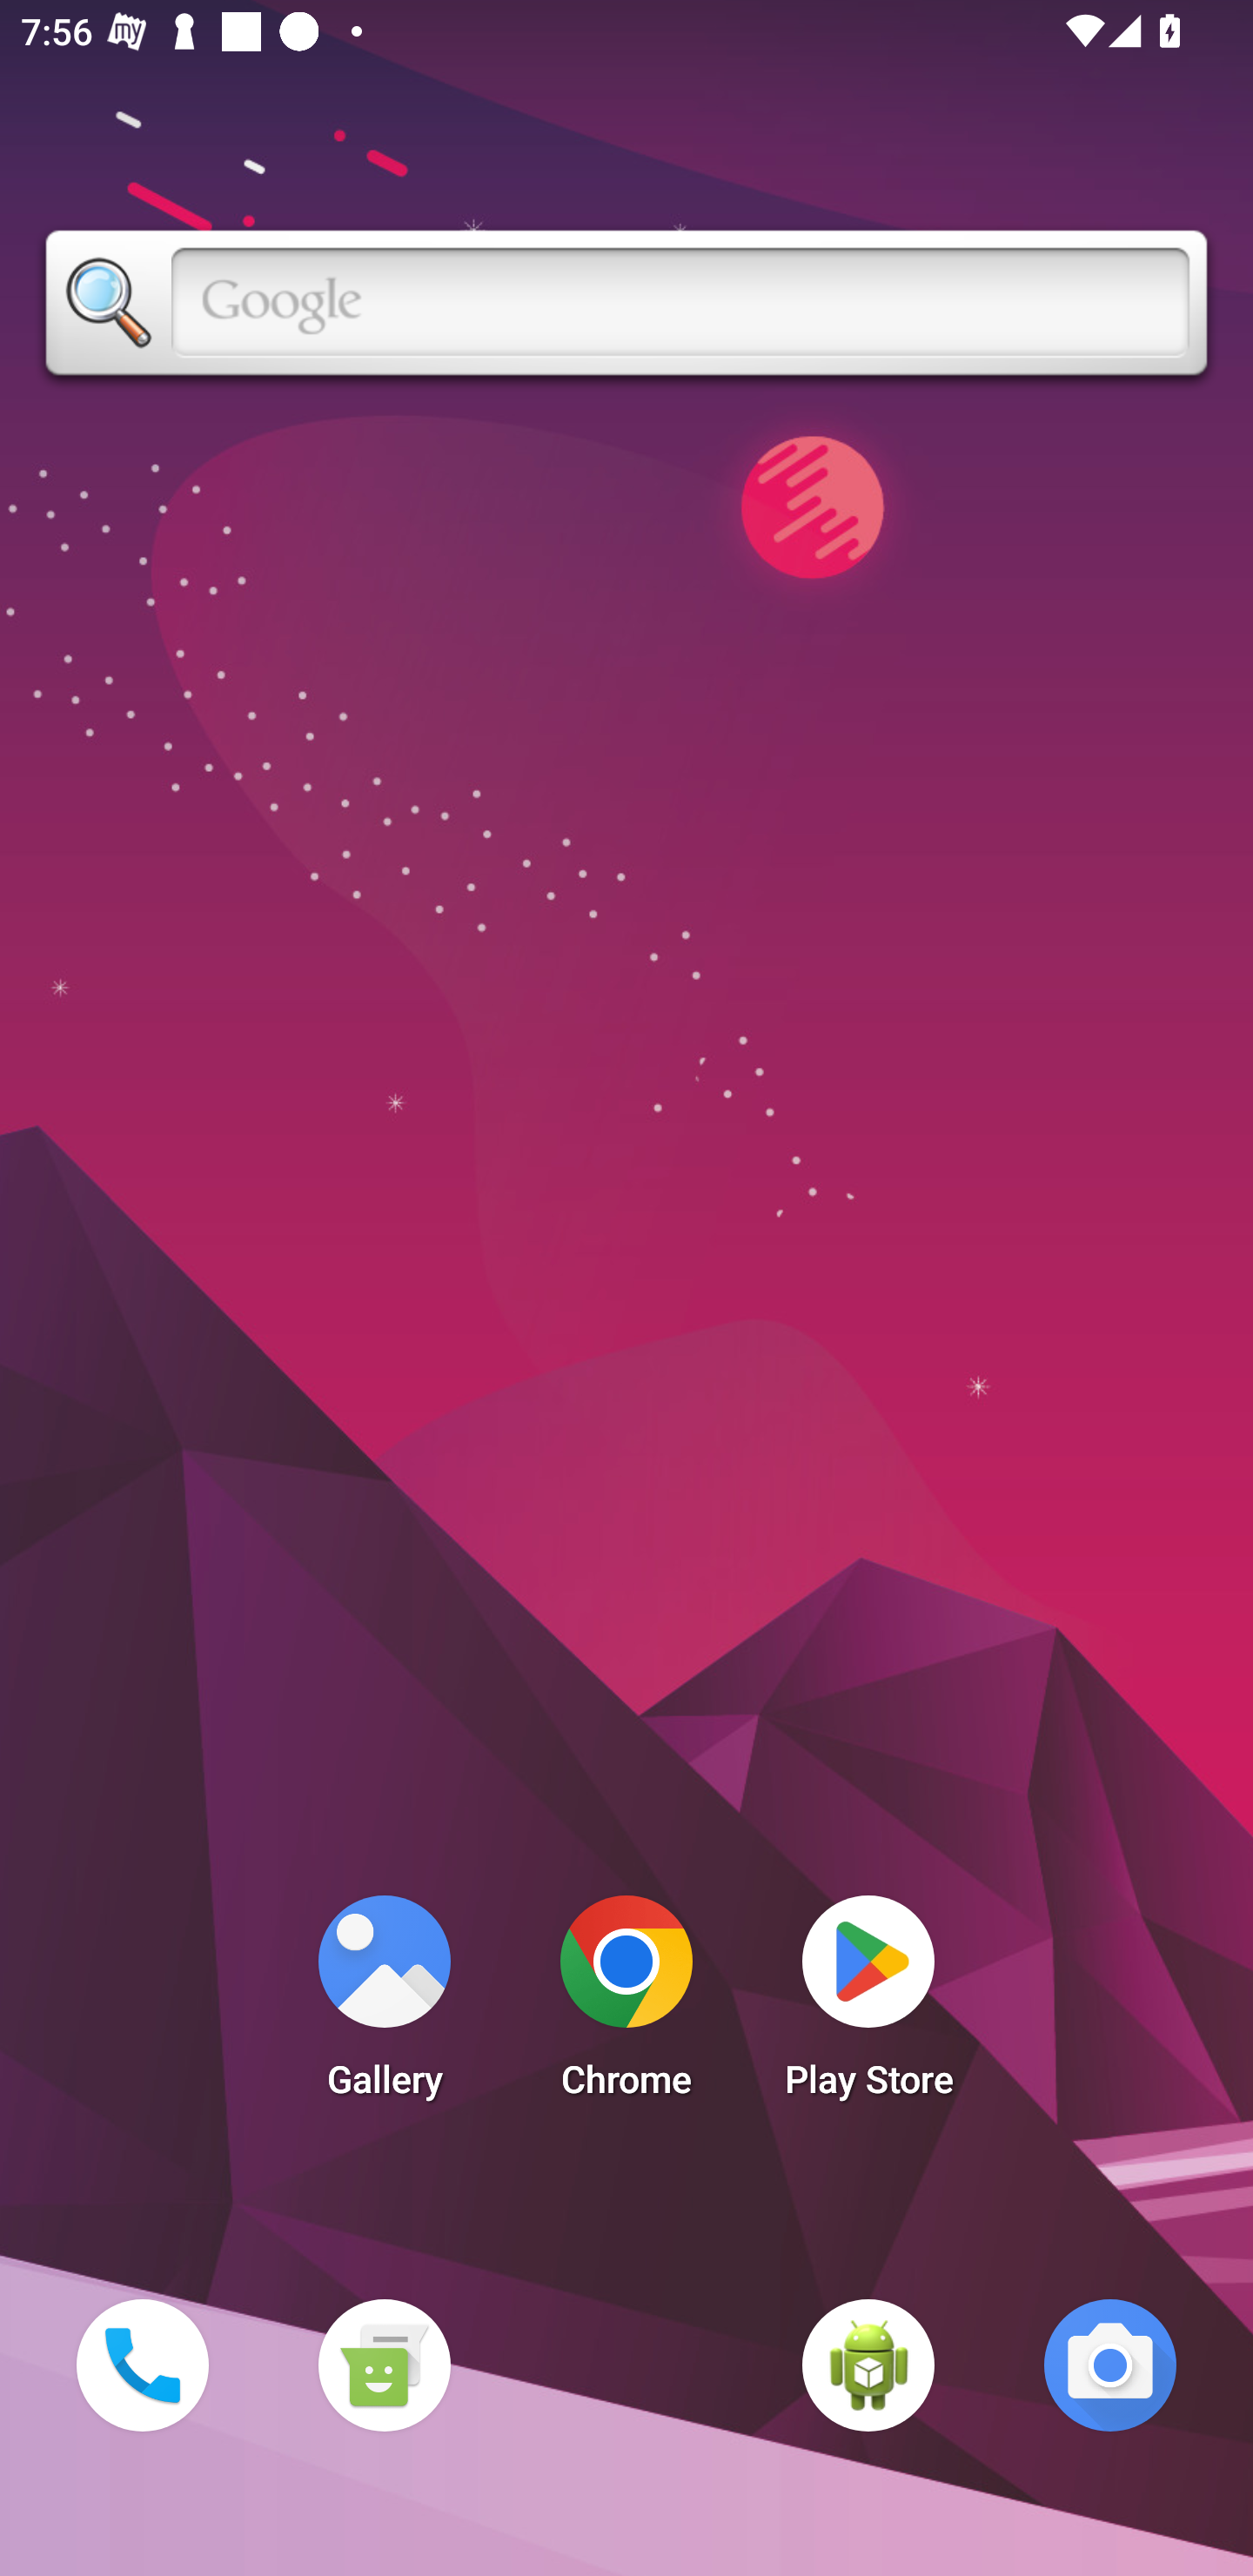 The width and height of the screenshot is (1253, 2576). I want to click on Gallery, so click(384, 2005).